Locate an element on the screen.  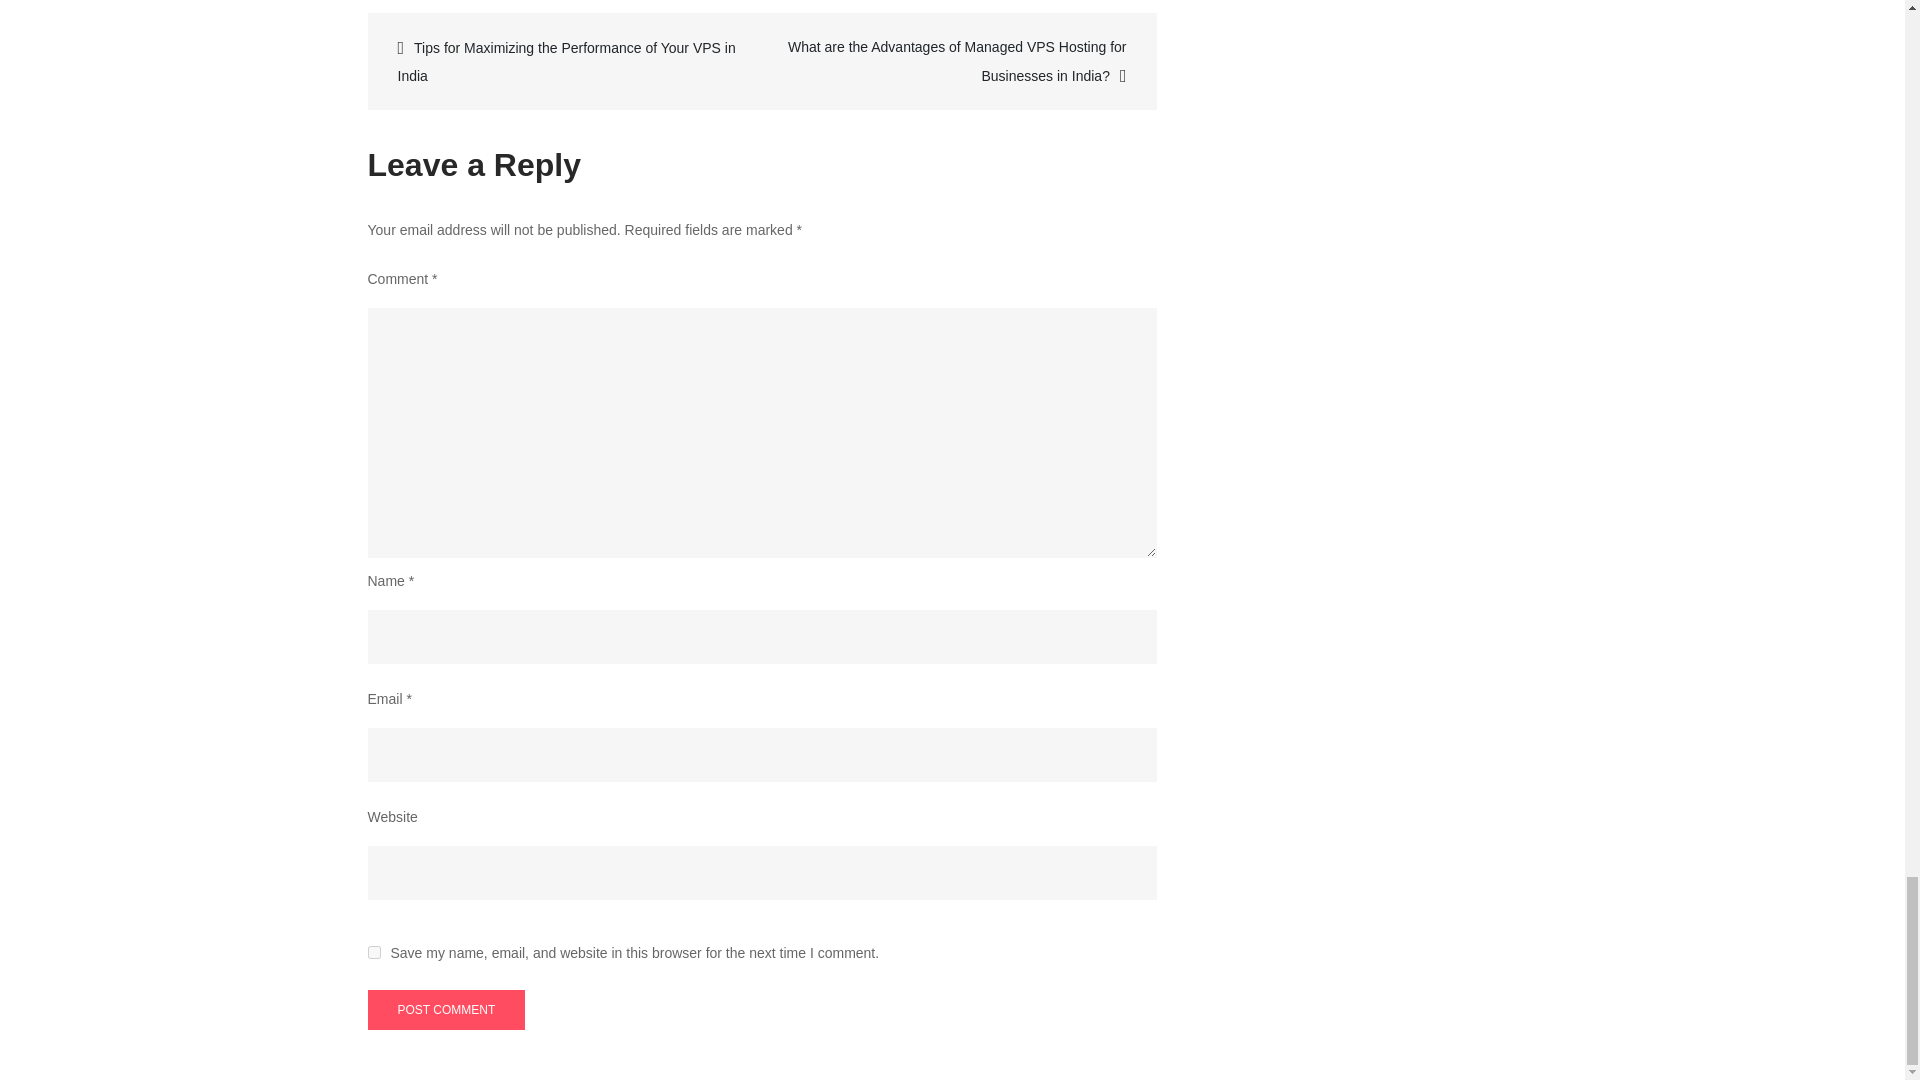
Post Comment is located at coordinates (447, 1010).